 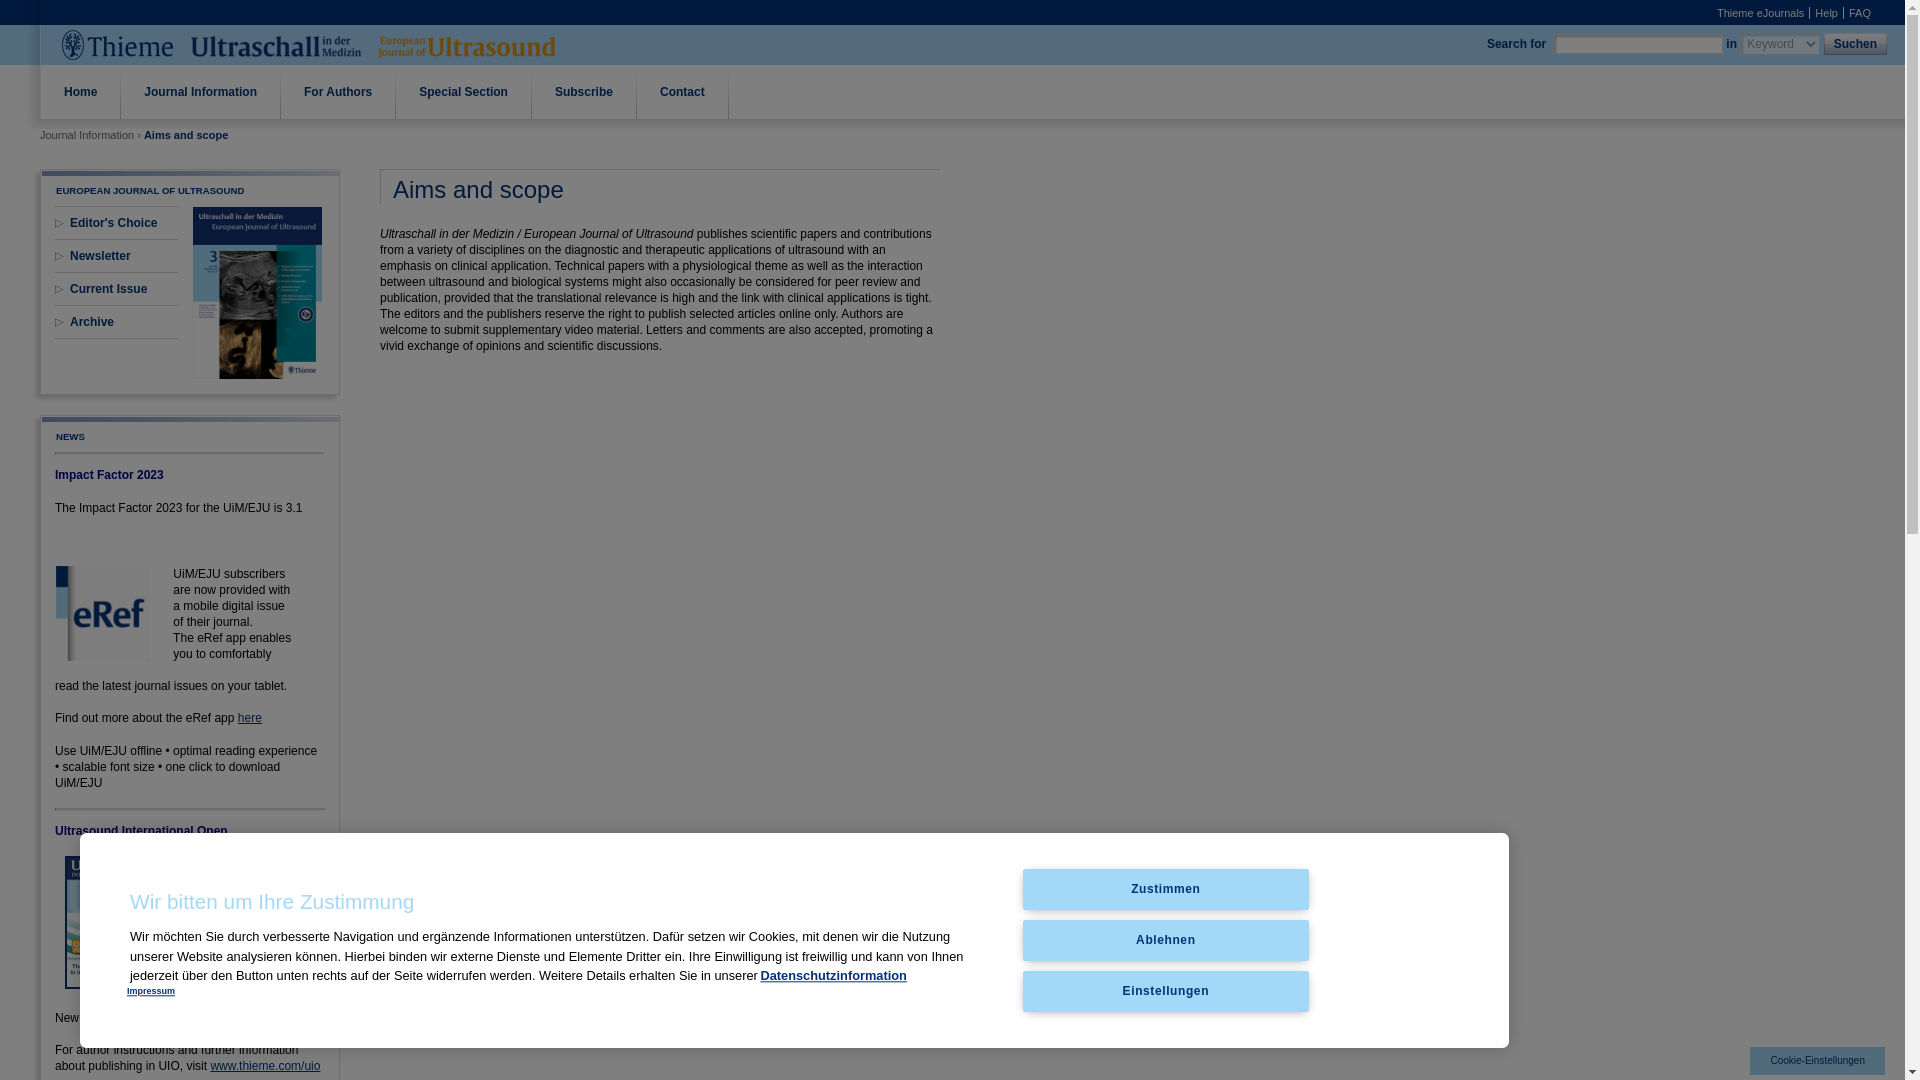 What do you see at coordinates (100, 256) in the screenshot?
I see `Newsletter` at bounding box center [100, 256].